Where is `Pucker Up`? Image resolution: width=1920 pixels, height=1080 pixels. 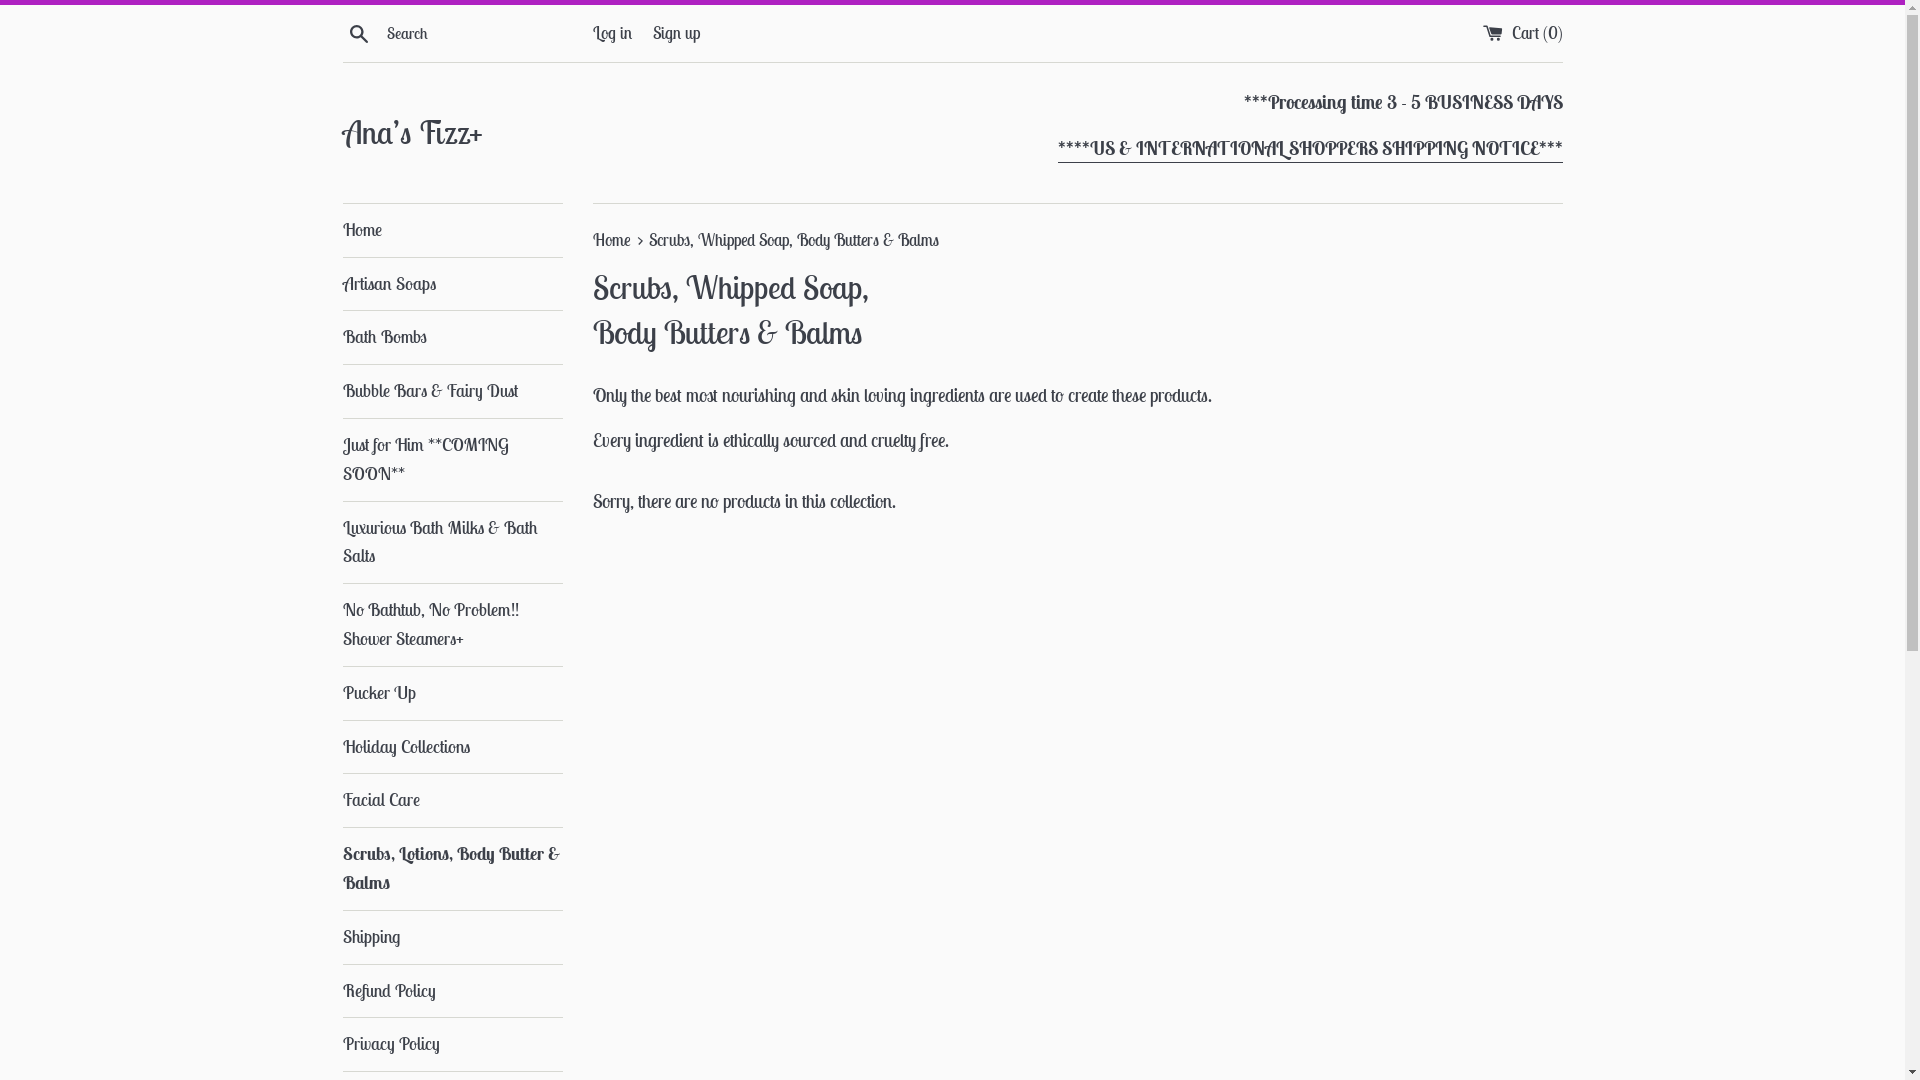 Pucker Up is located at coordinates (452, 694).